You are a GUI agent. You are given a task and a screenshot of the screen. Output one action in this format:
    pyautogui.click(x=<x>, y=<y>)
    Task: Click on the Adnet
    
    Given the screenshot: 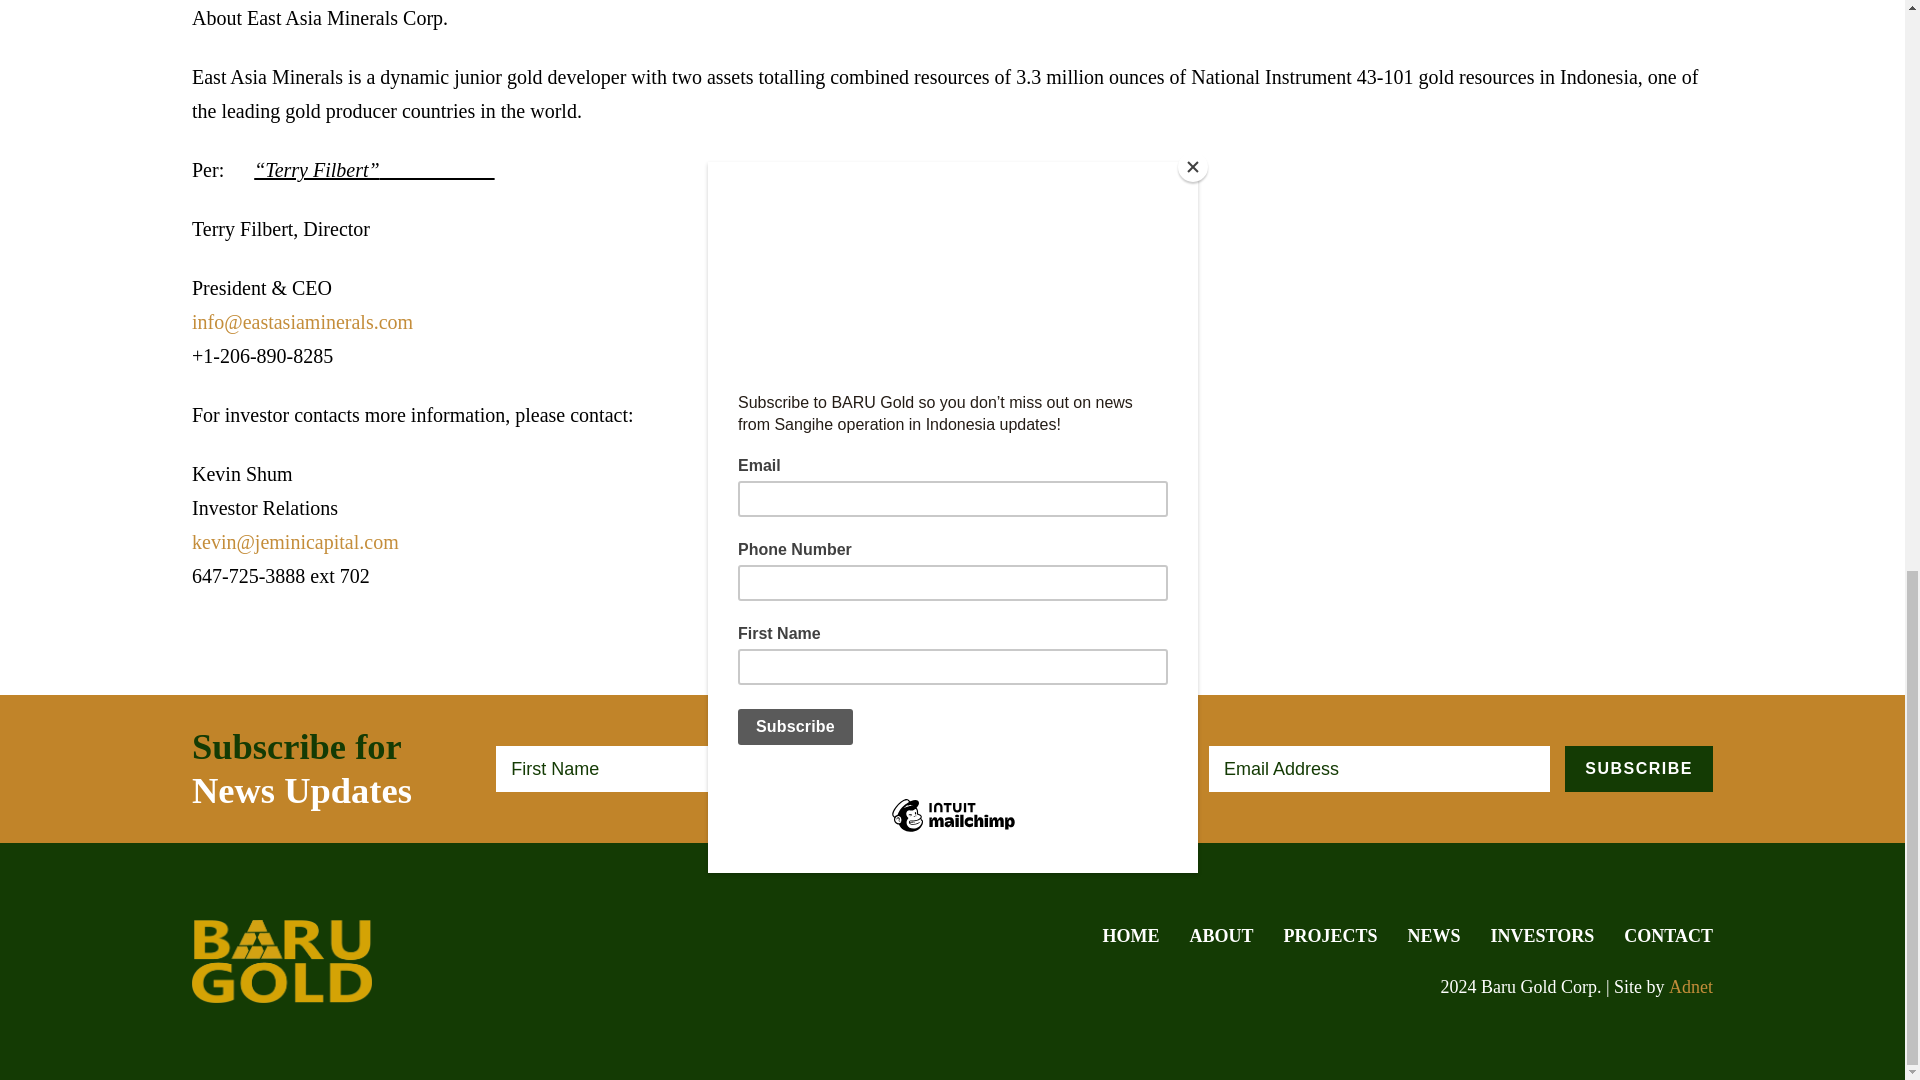 What is the action you would take?
    pyautogui.click(x=1690, y=986)
    